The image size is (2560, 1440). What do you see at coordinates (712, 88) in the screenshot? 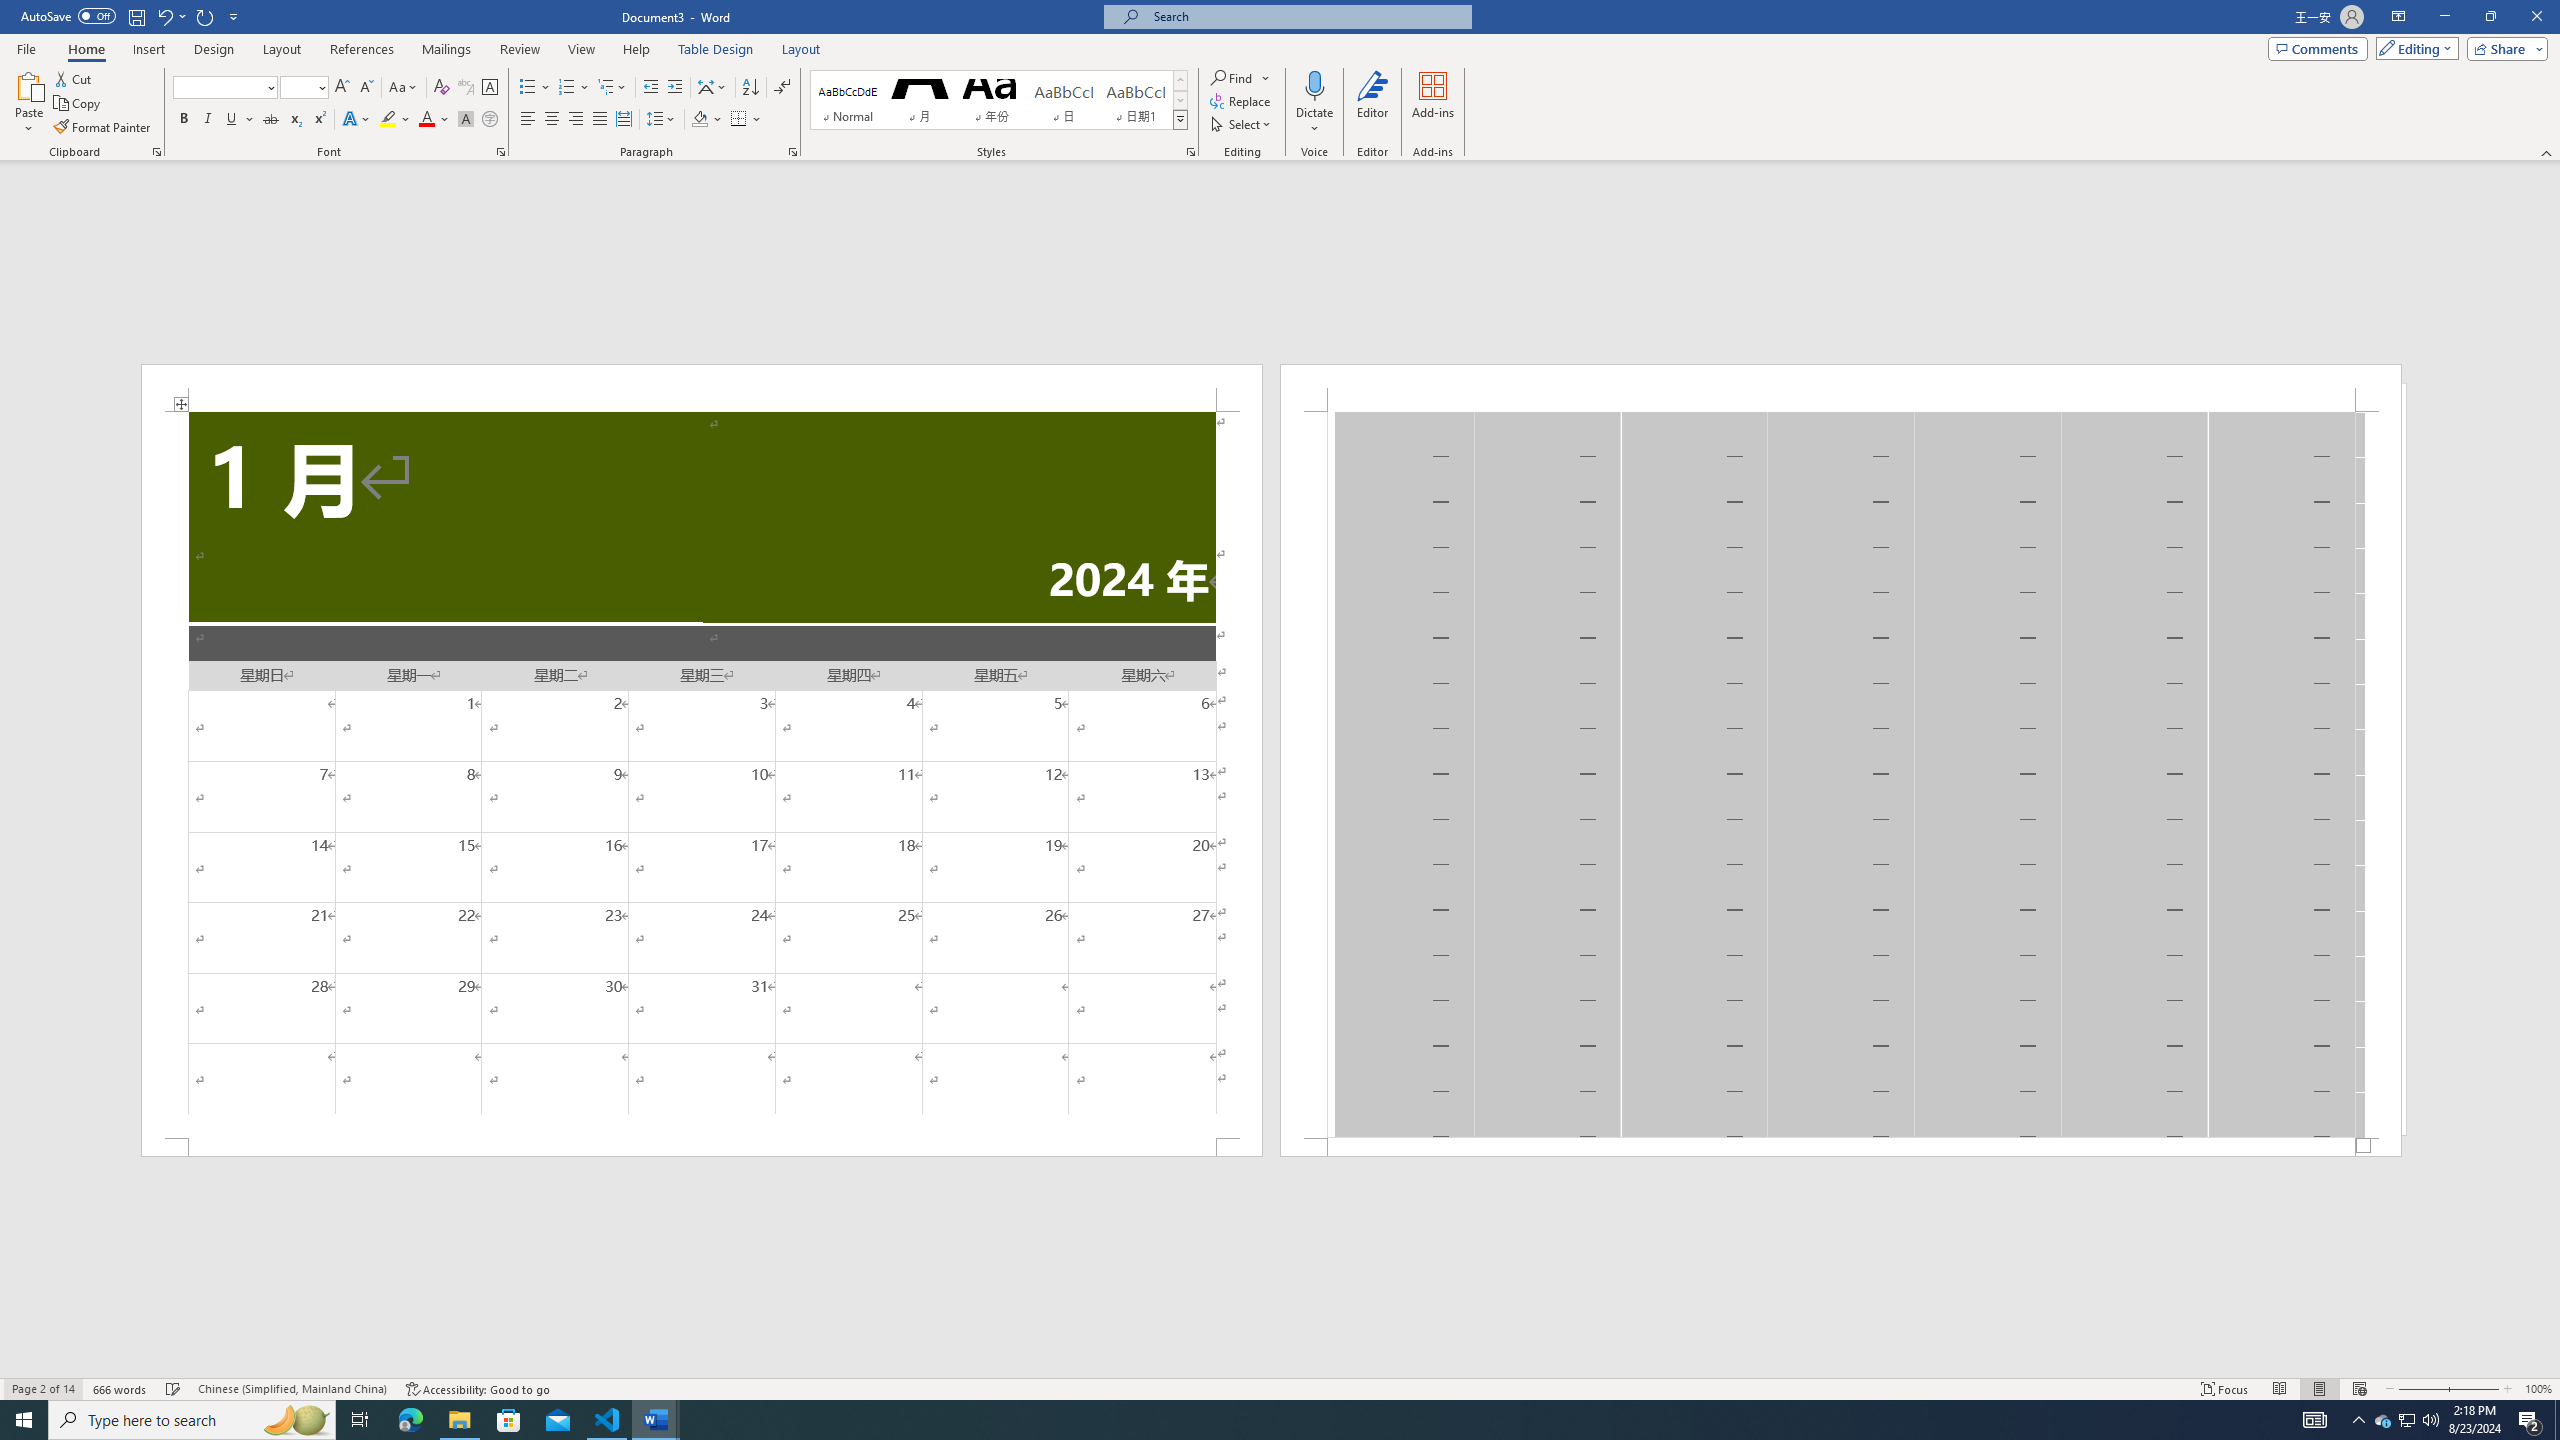
I see `Asian Layout` at bounding box center [712, 88].